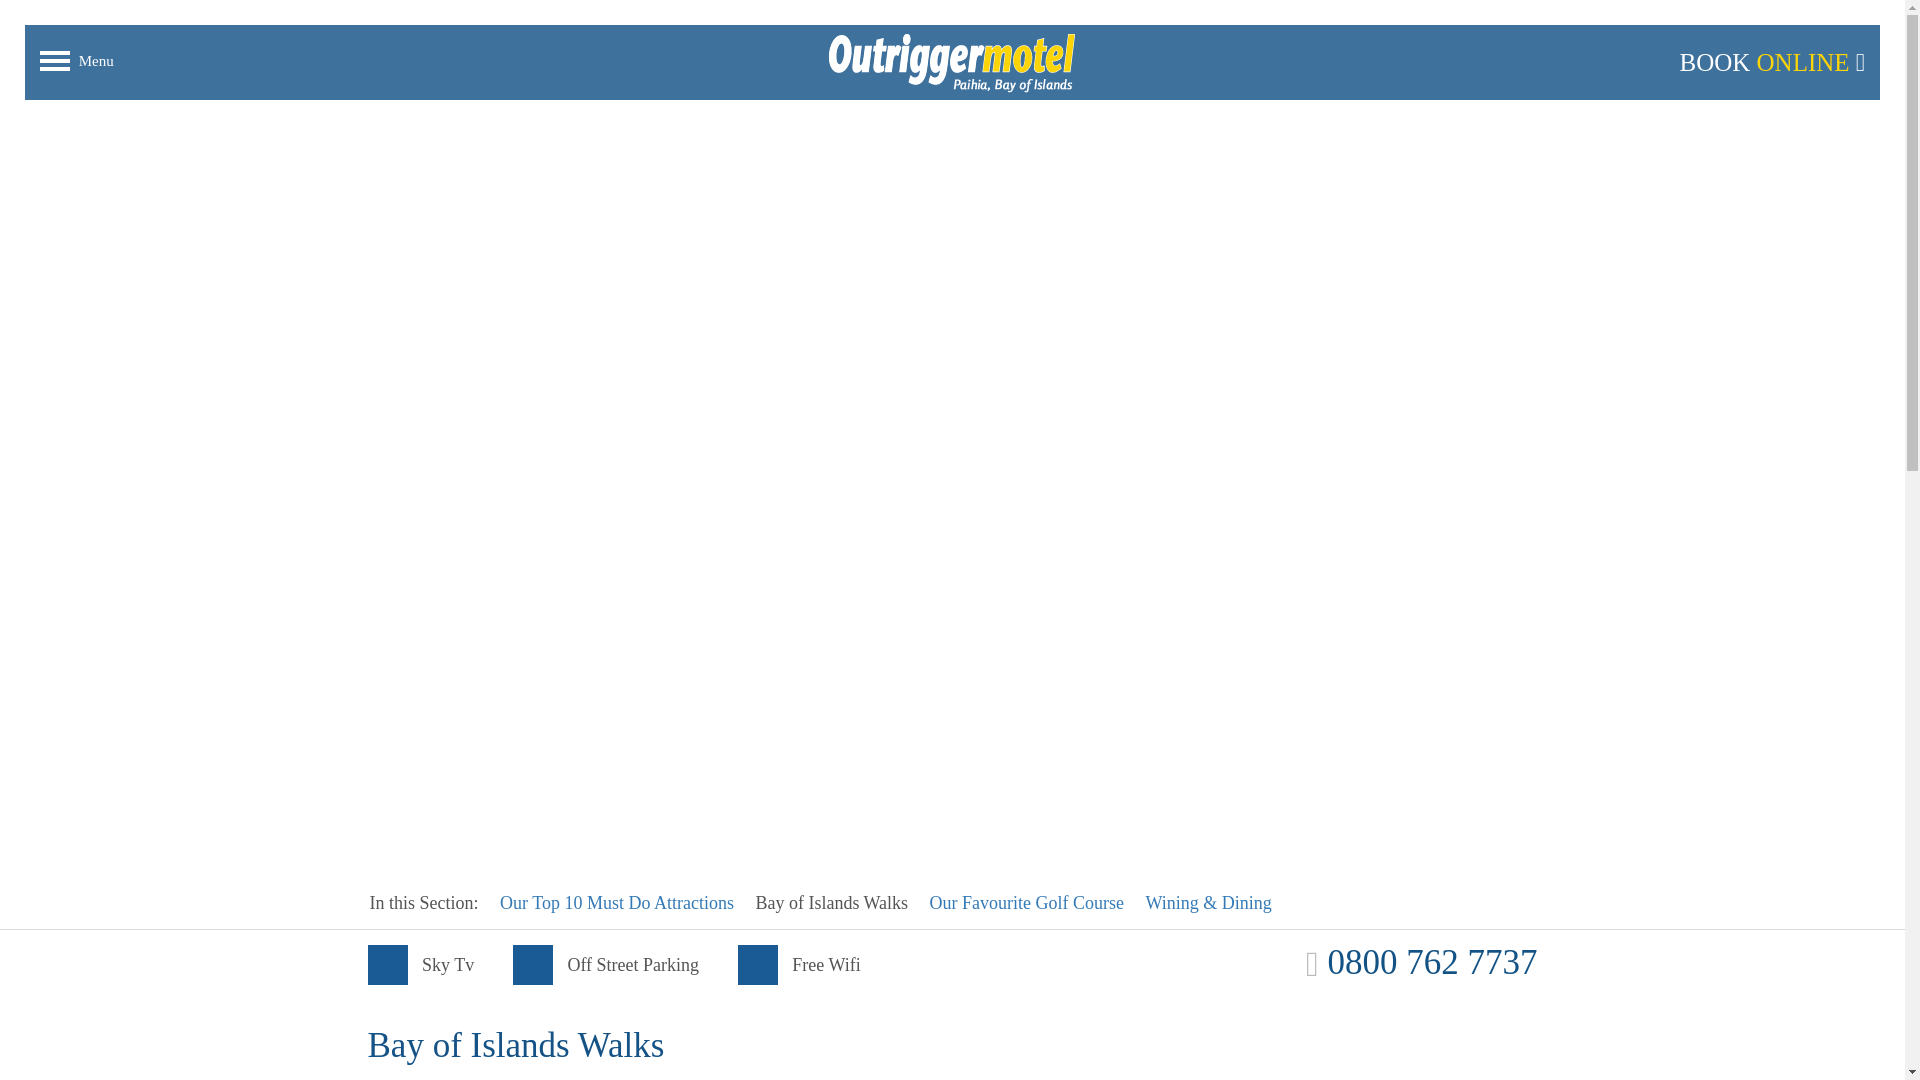  Describe the element at coordinates (1208, 902) in the screenshot. I see `Paihia Restaurants and Bars - Our Recommendations` at that location.